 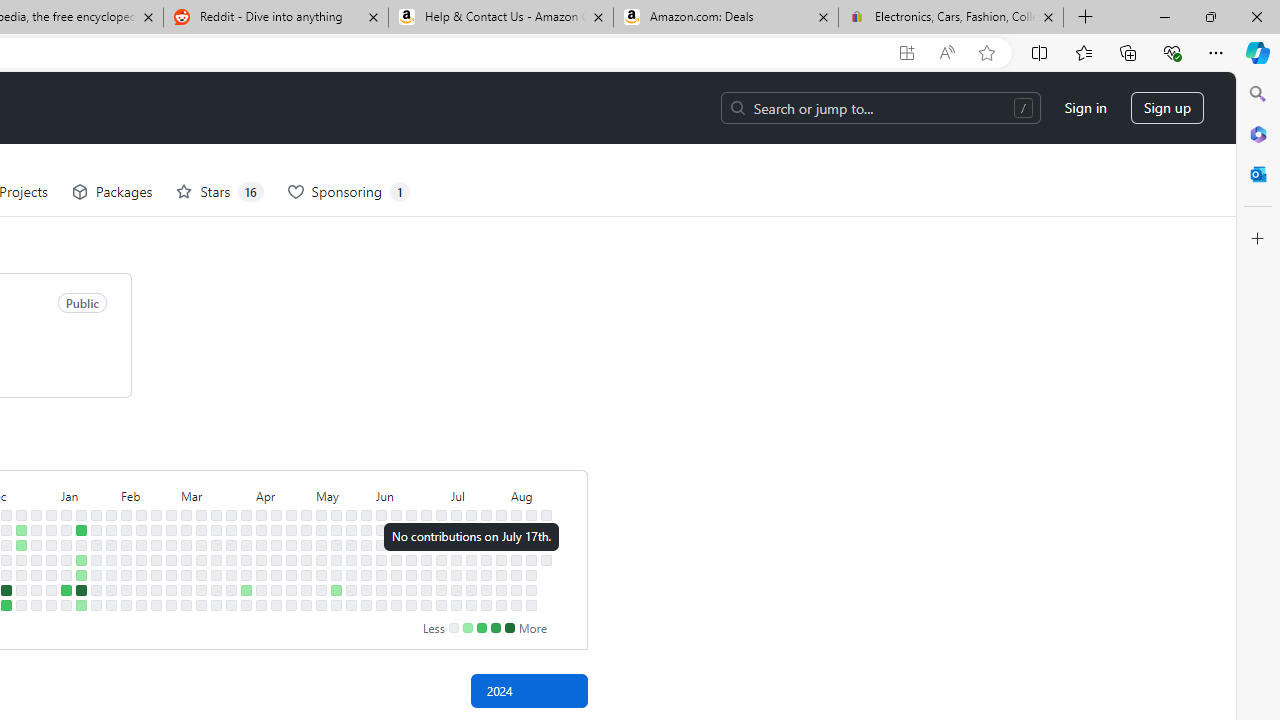 I want to click on No contributions on May 23rd., so click(x=351, y=574).